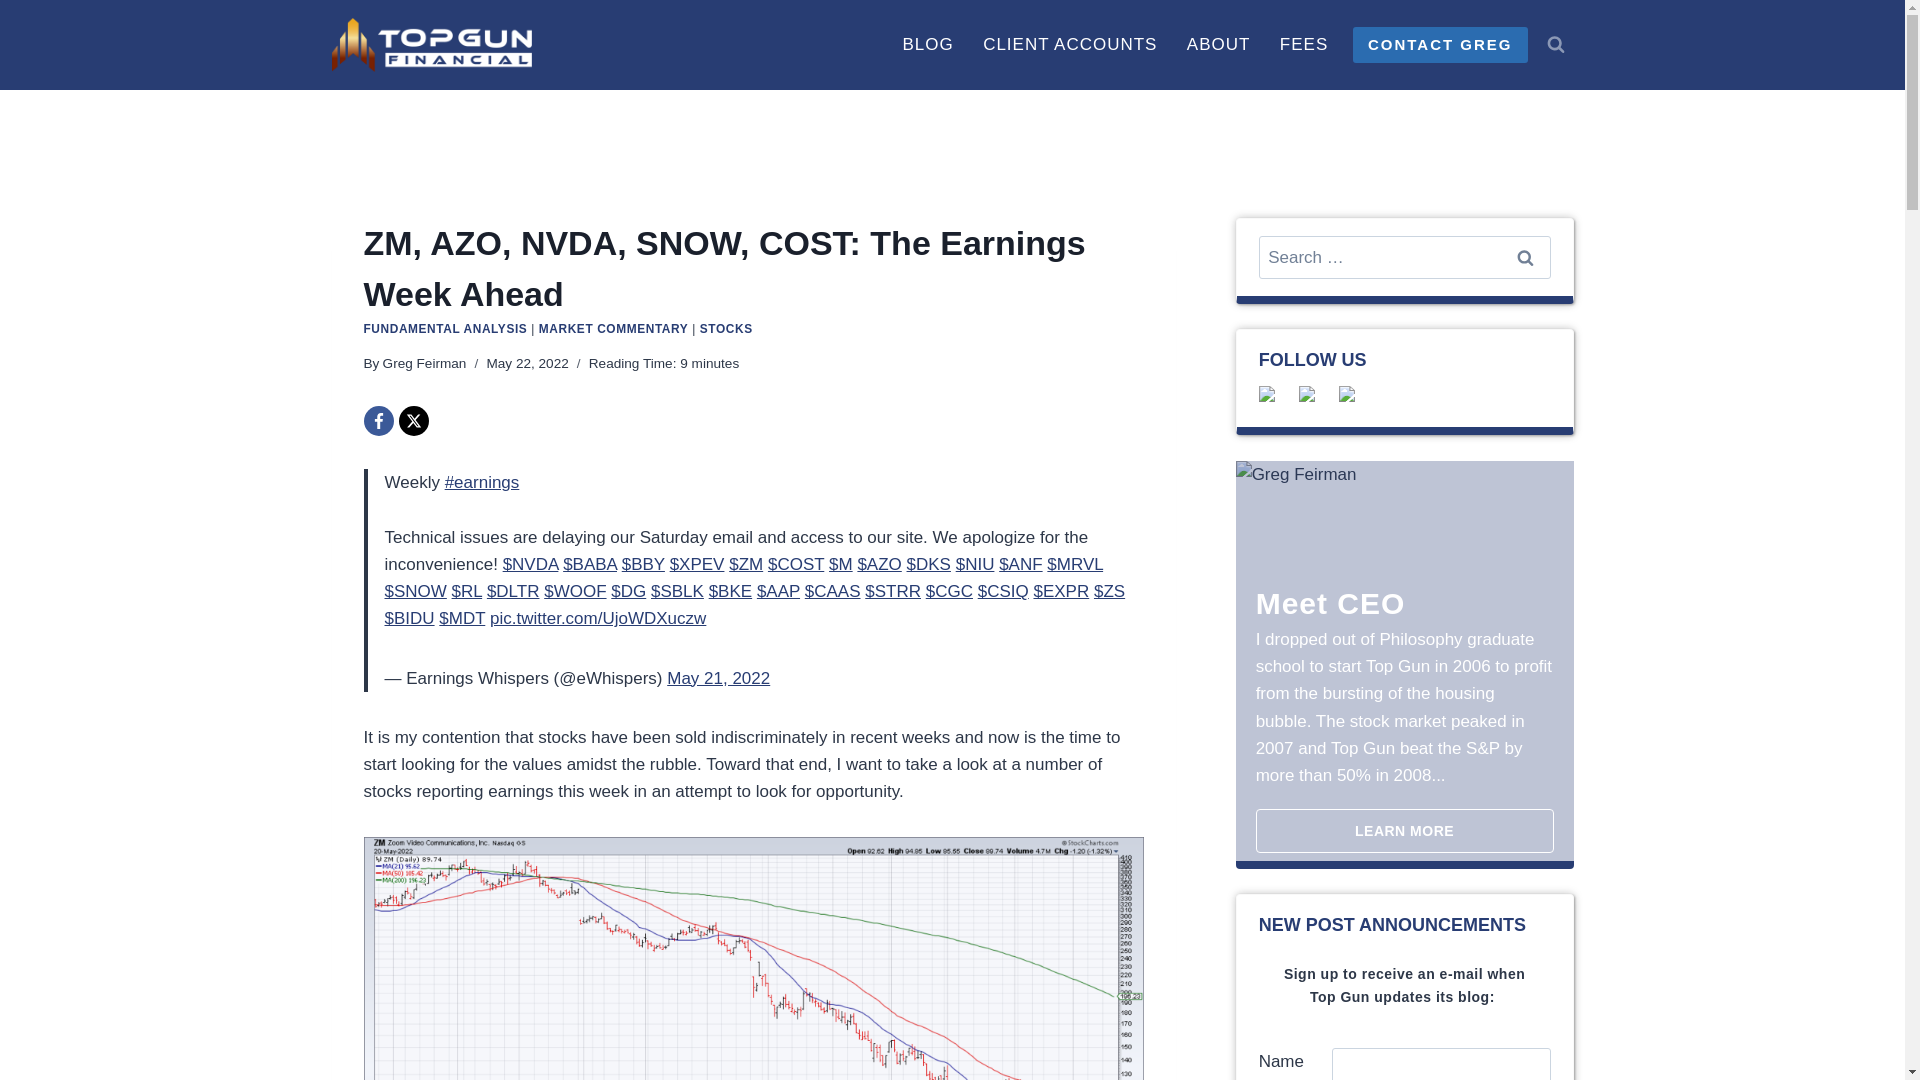 Image resolution: width=1920 pixels, height=1080 pixels. What do you see at coordinates (1440, 44) in the screenshot?
I see `CONTACT GREG` at bounding box center [1440, 44].